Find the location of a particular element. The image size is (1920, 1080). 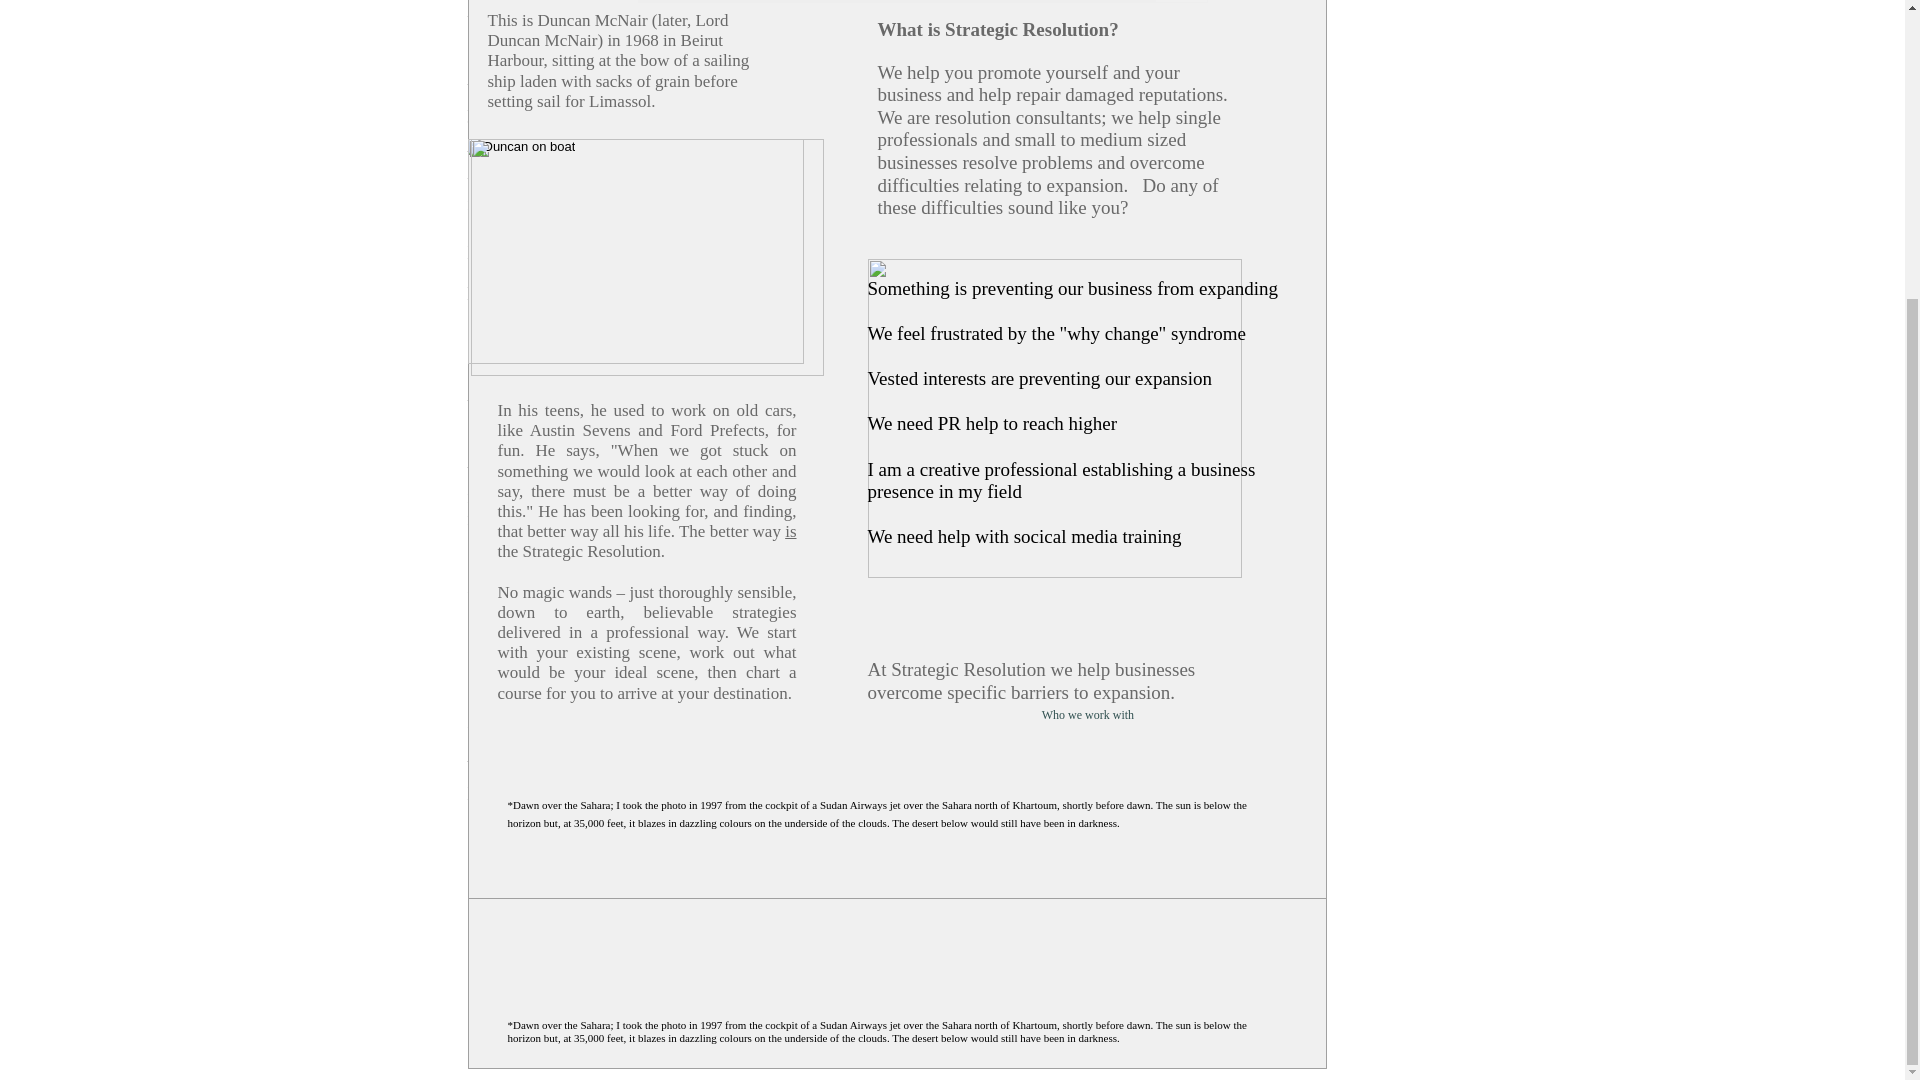

Duncan Beirut harbour 1968 -2 is located at coordinates (522, 147).